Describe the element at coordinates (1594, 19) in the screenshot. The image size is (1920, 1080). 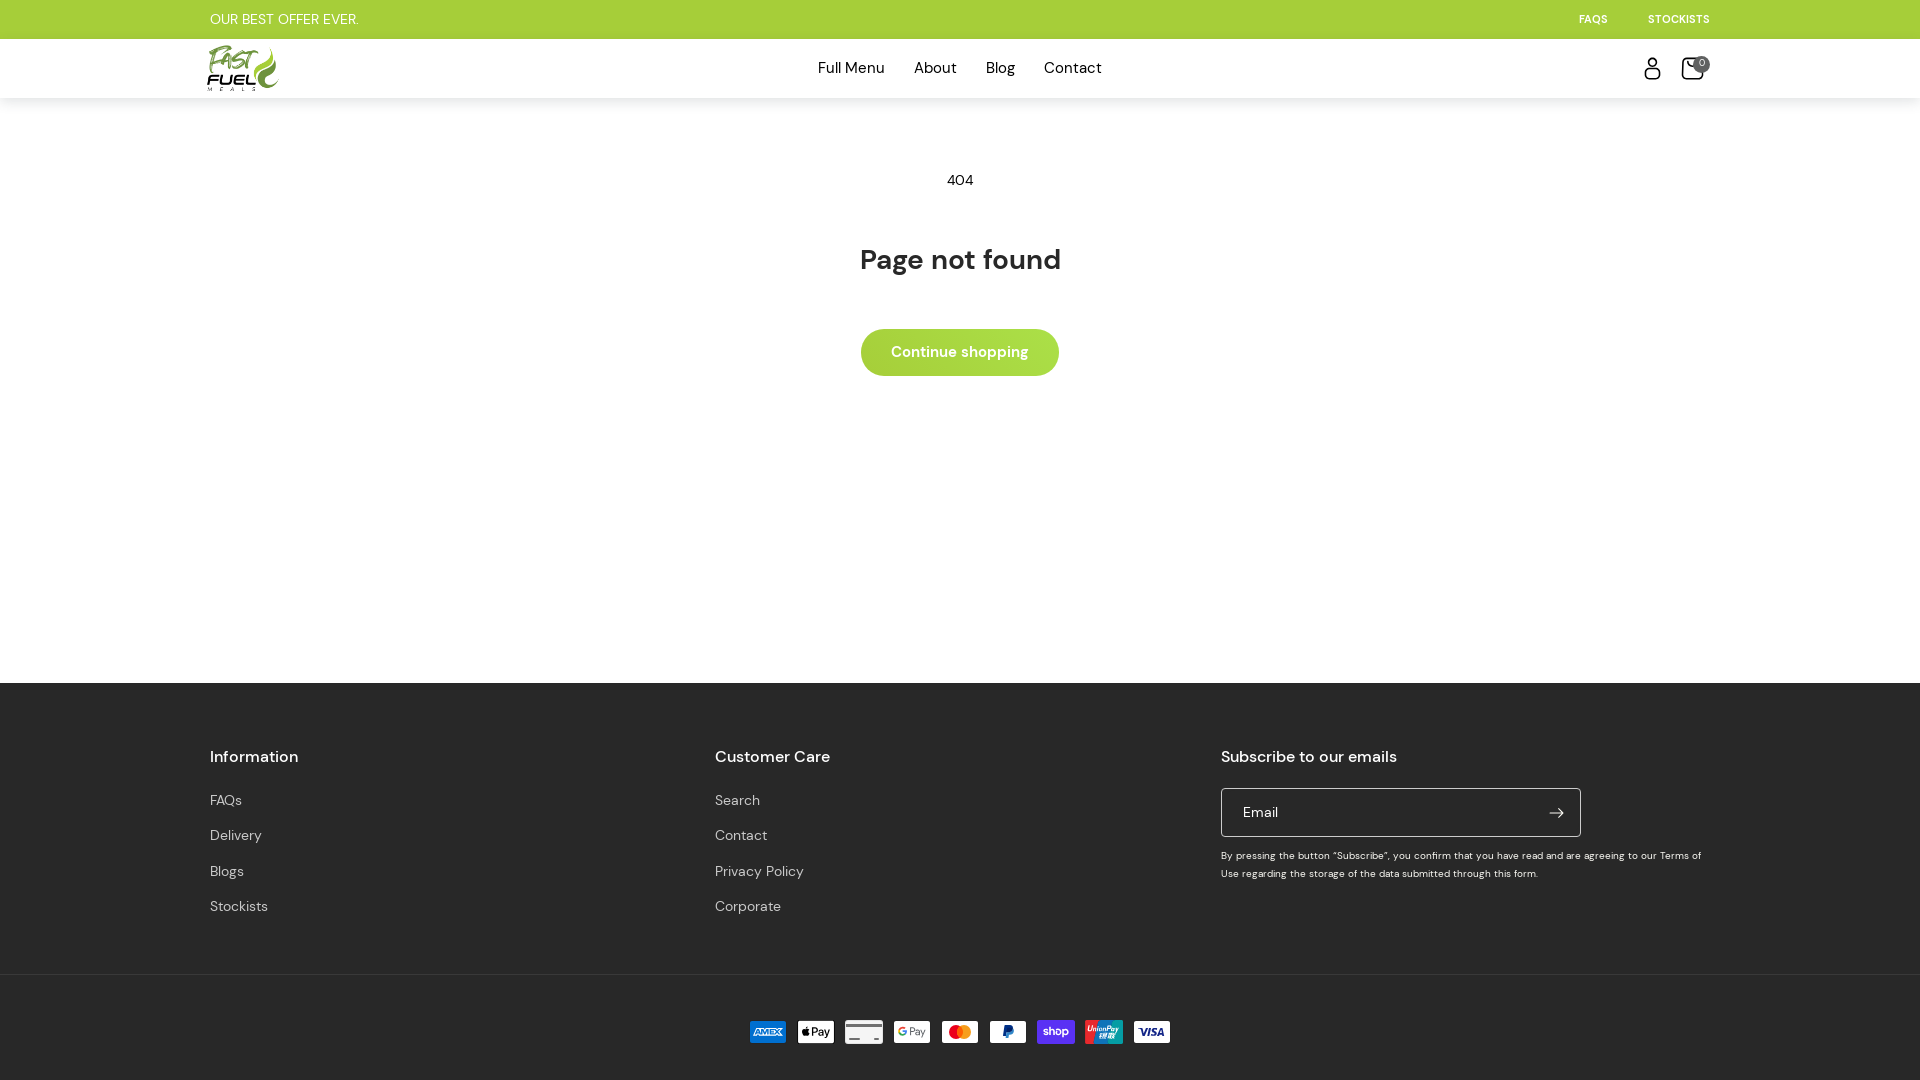
I see `FAQS` at that location.